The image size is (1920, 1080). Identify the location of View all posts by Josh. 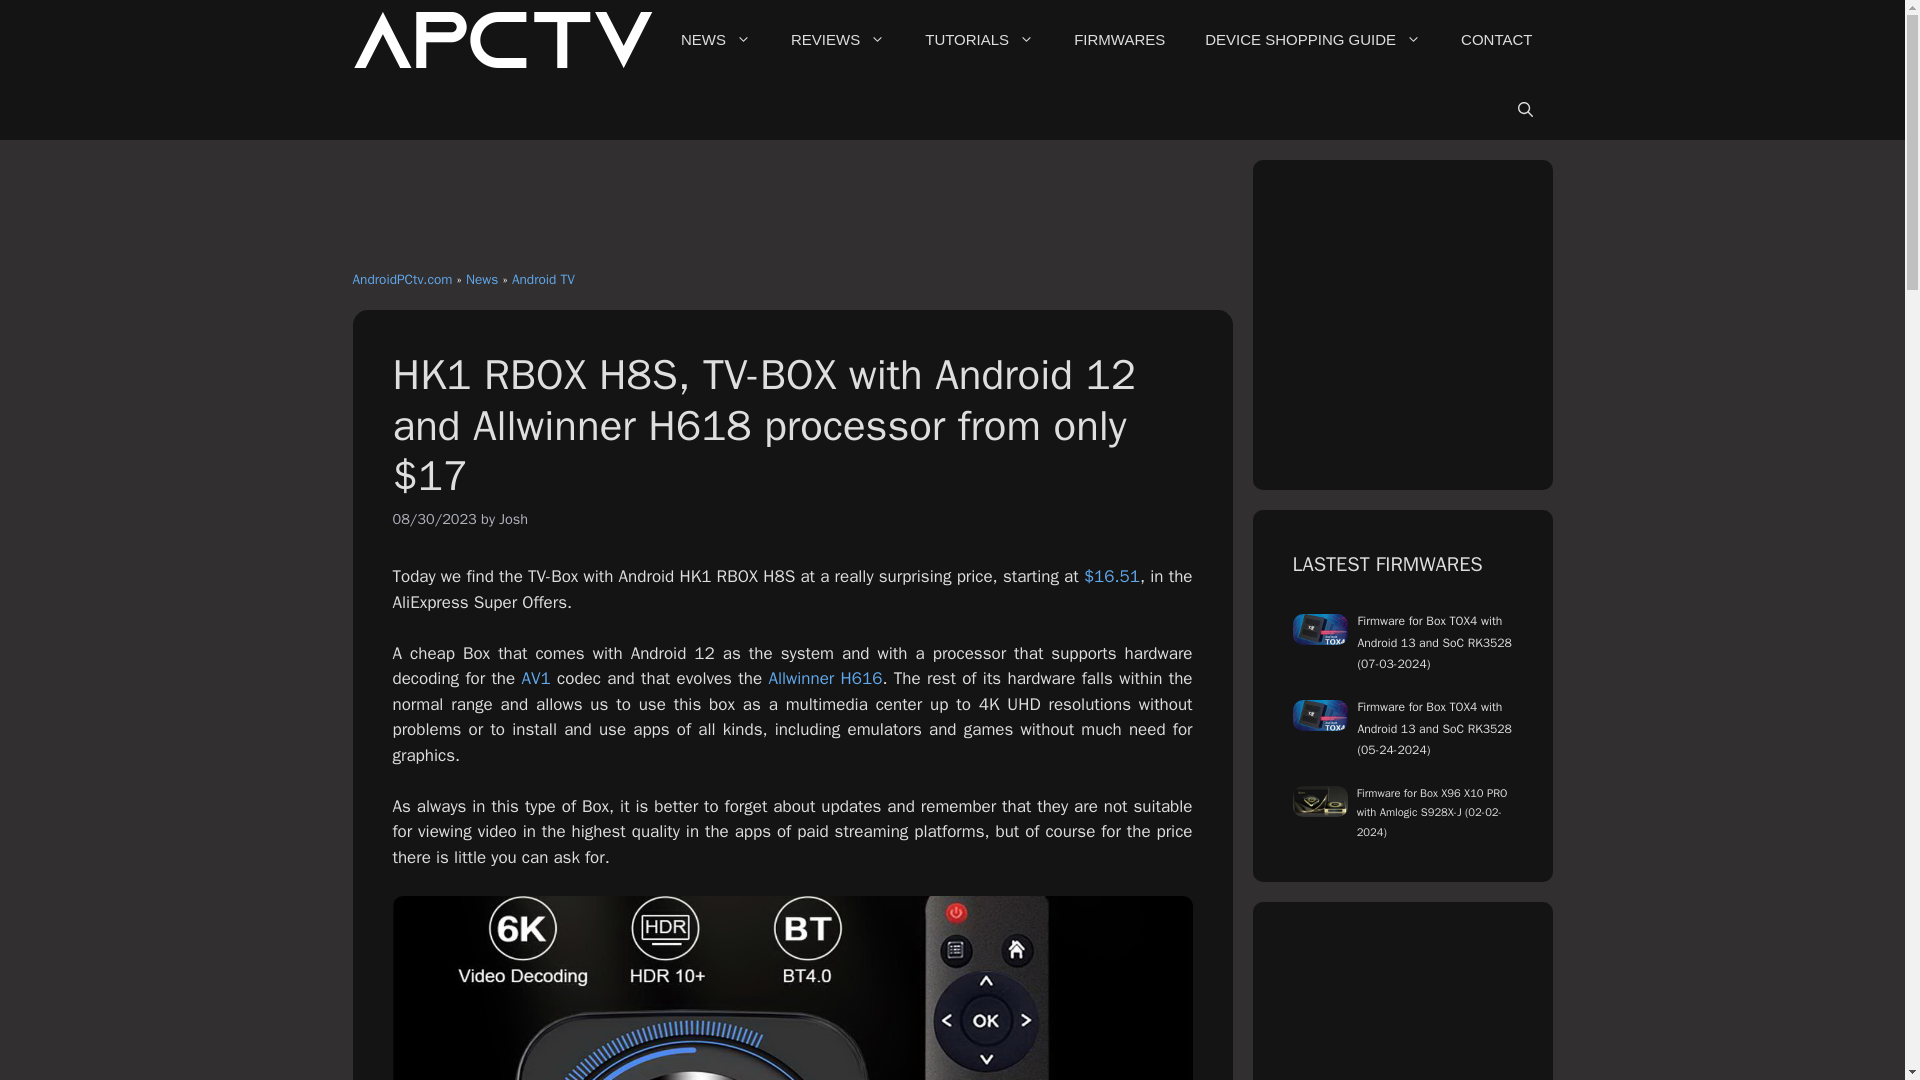
(514, 518).